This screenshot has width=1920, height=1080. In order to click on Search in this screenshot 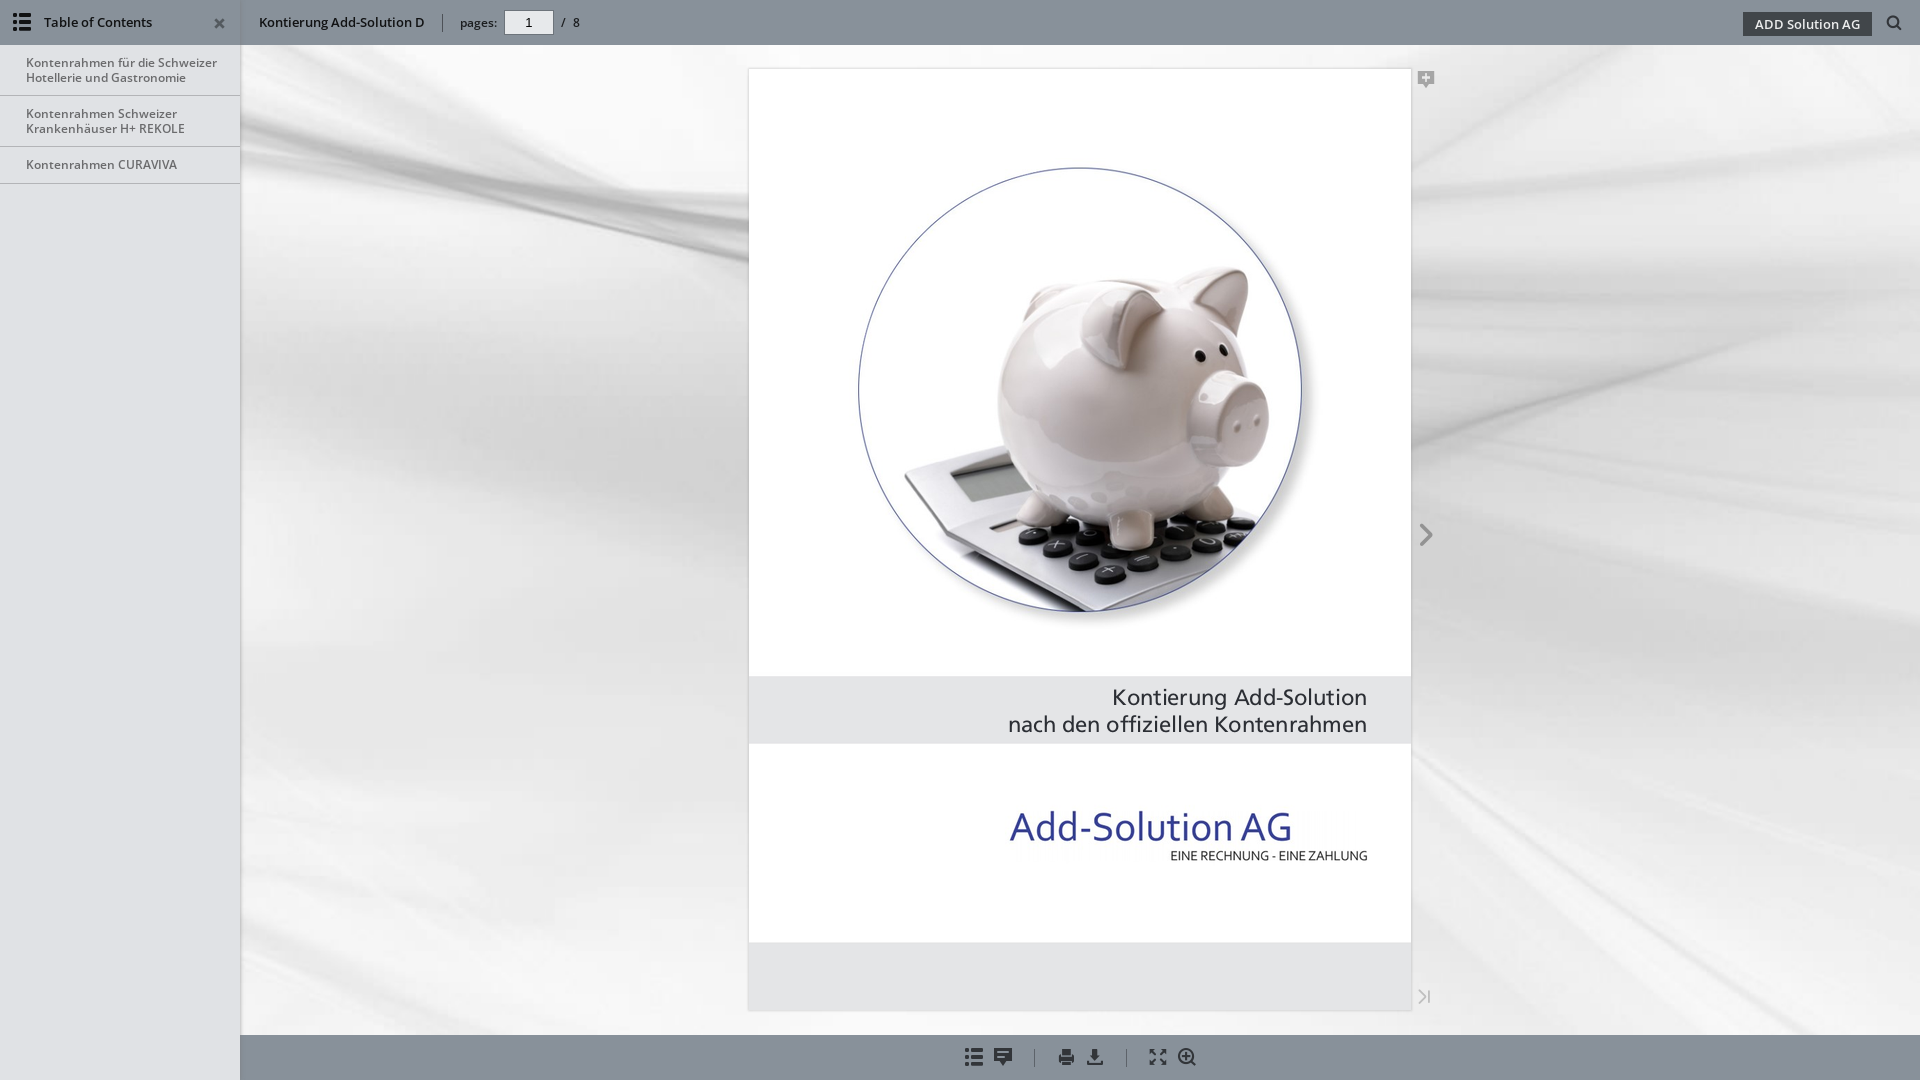, I will do `click(1894, 24)`.